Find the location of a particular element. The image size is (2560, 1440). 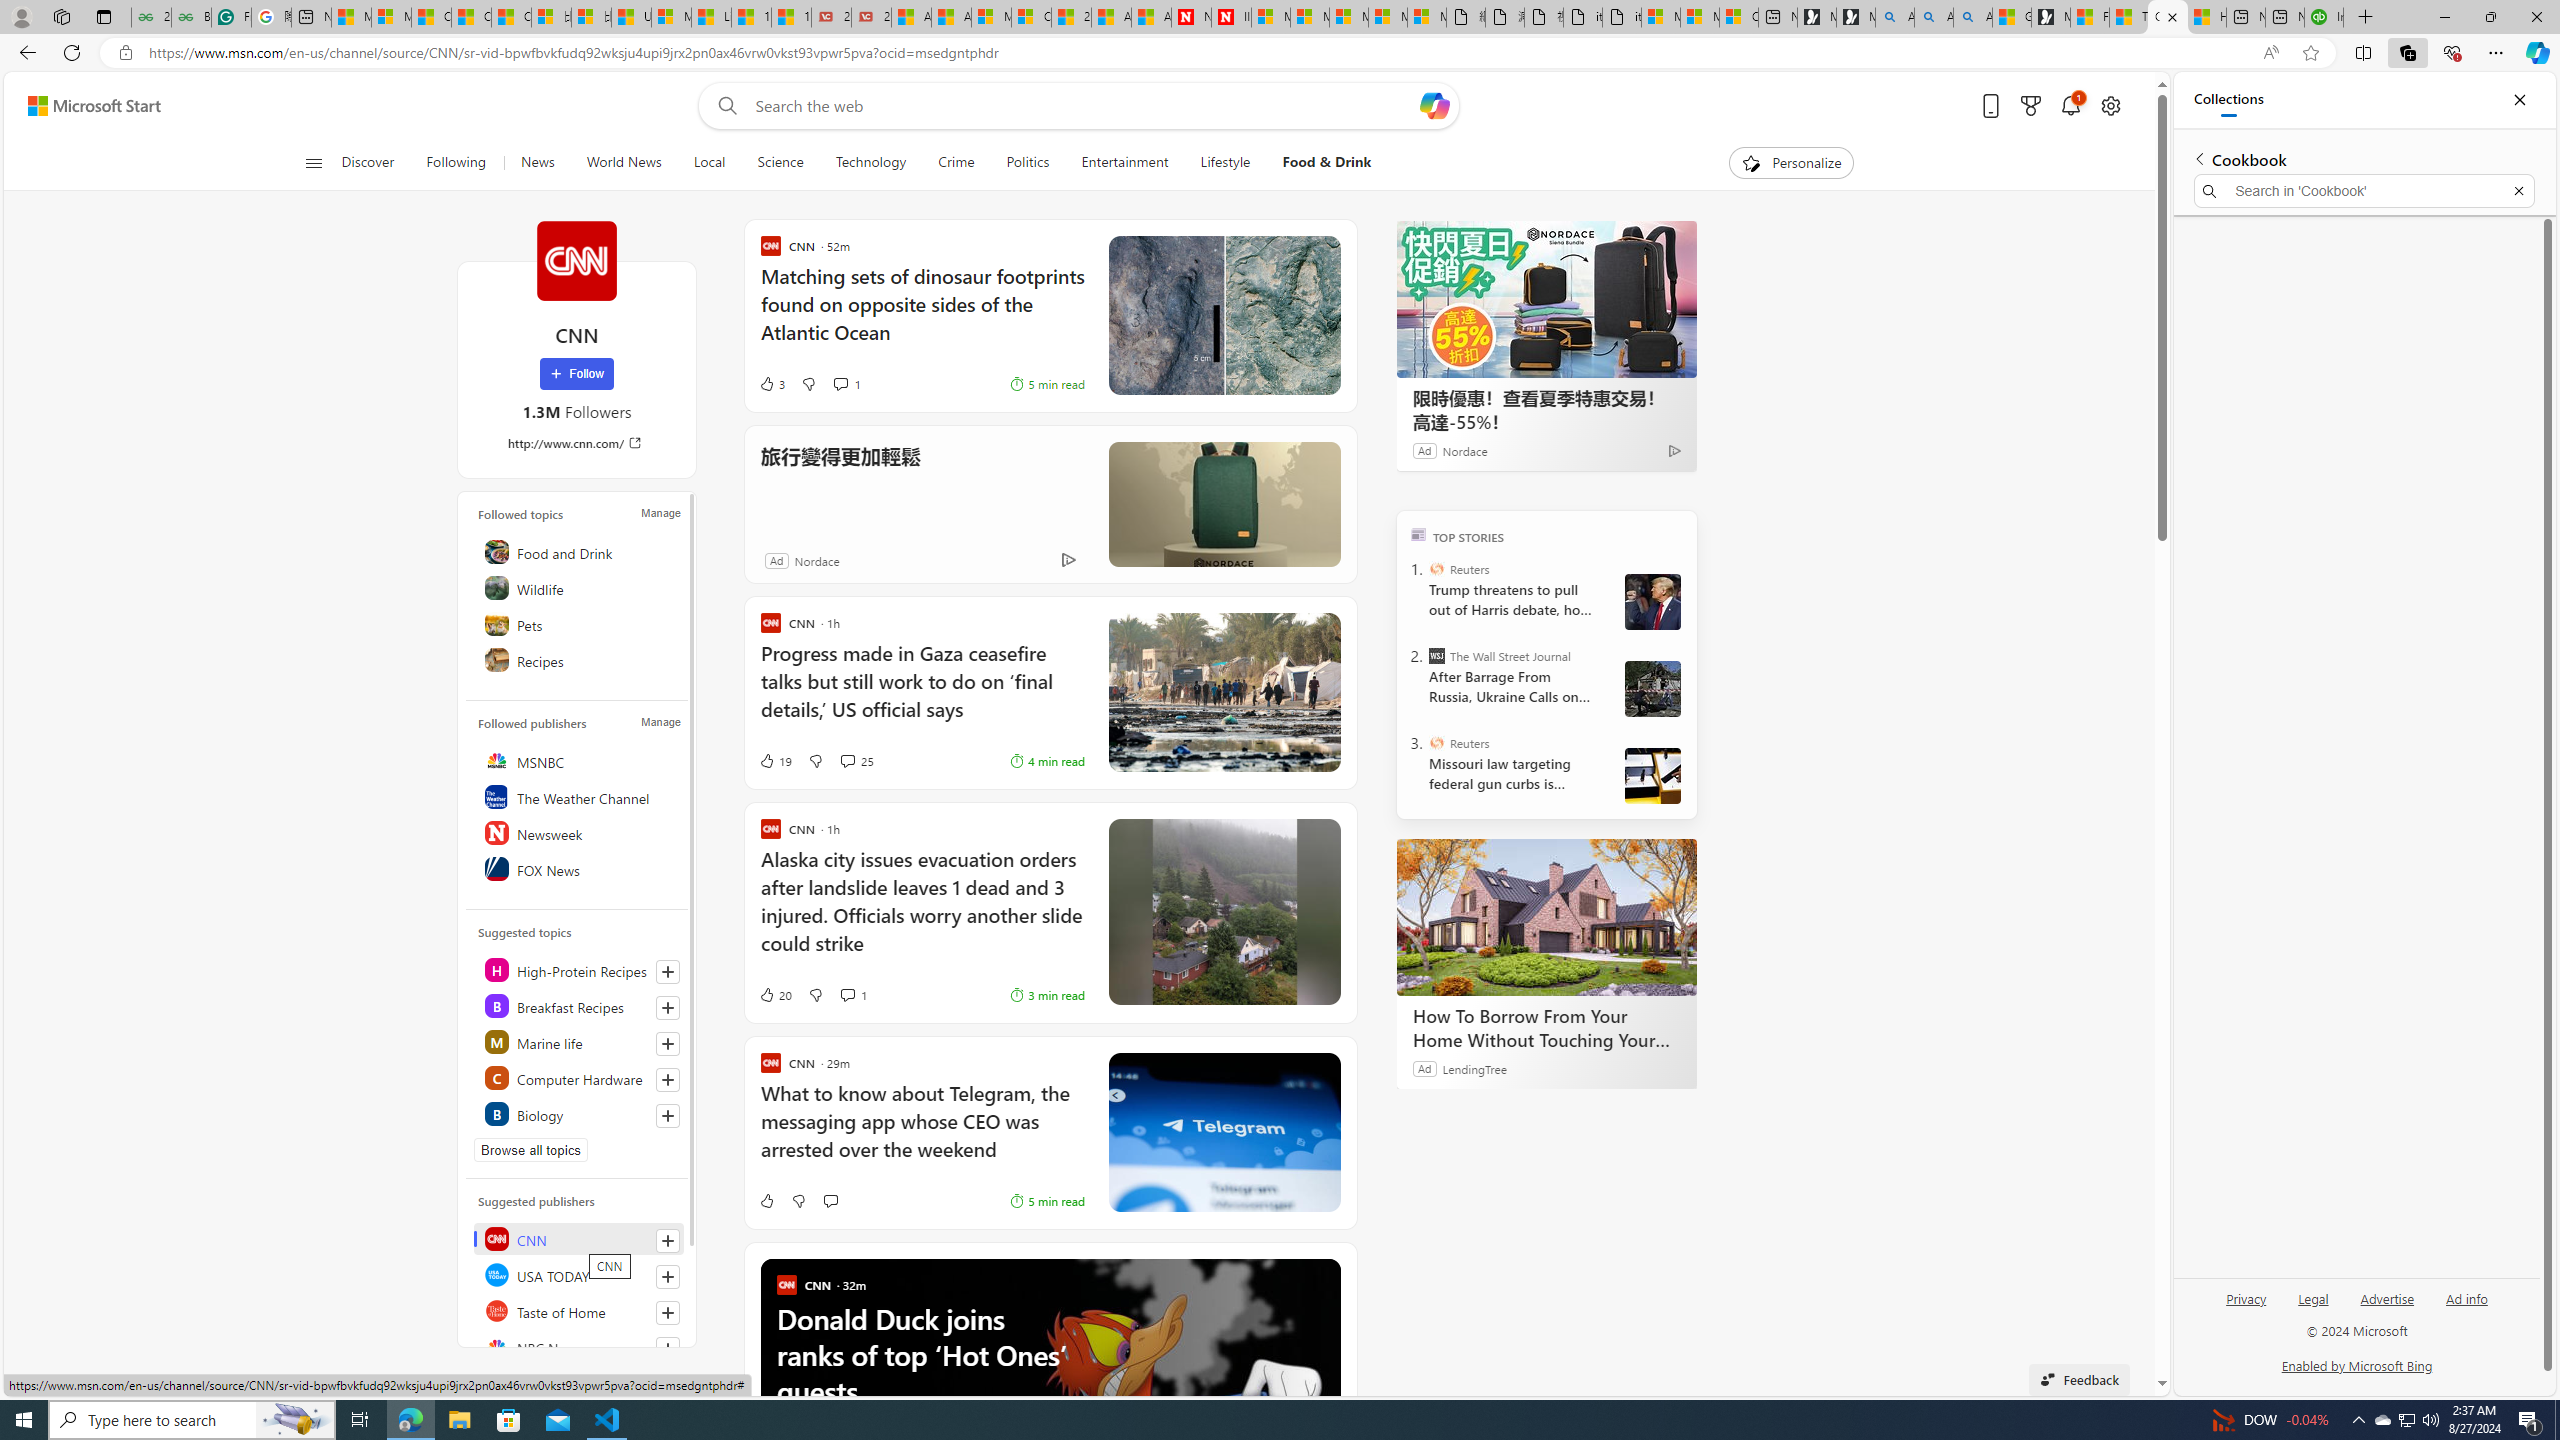

Advertise is located at coordinates (2387, 1298).